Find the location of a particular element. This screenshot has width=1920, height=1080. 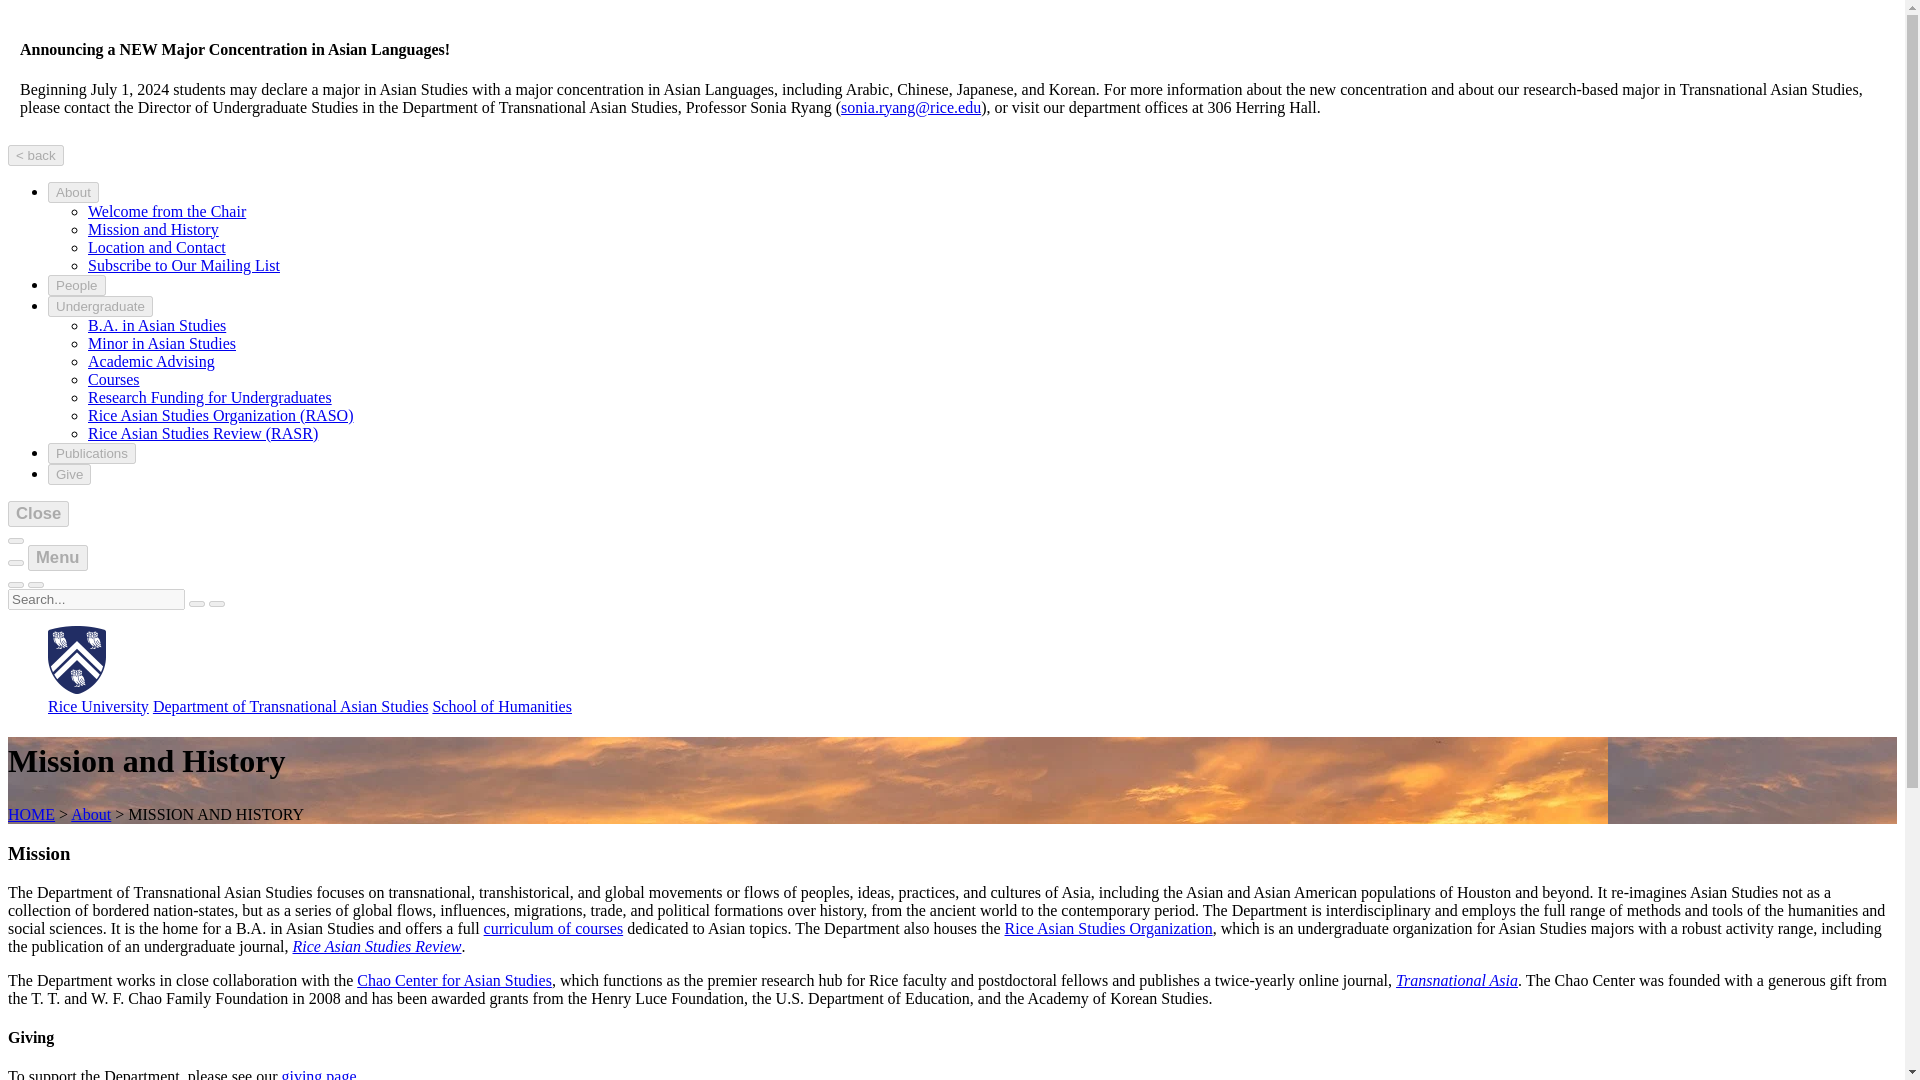

About is located at coordinates (91, 814).